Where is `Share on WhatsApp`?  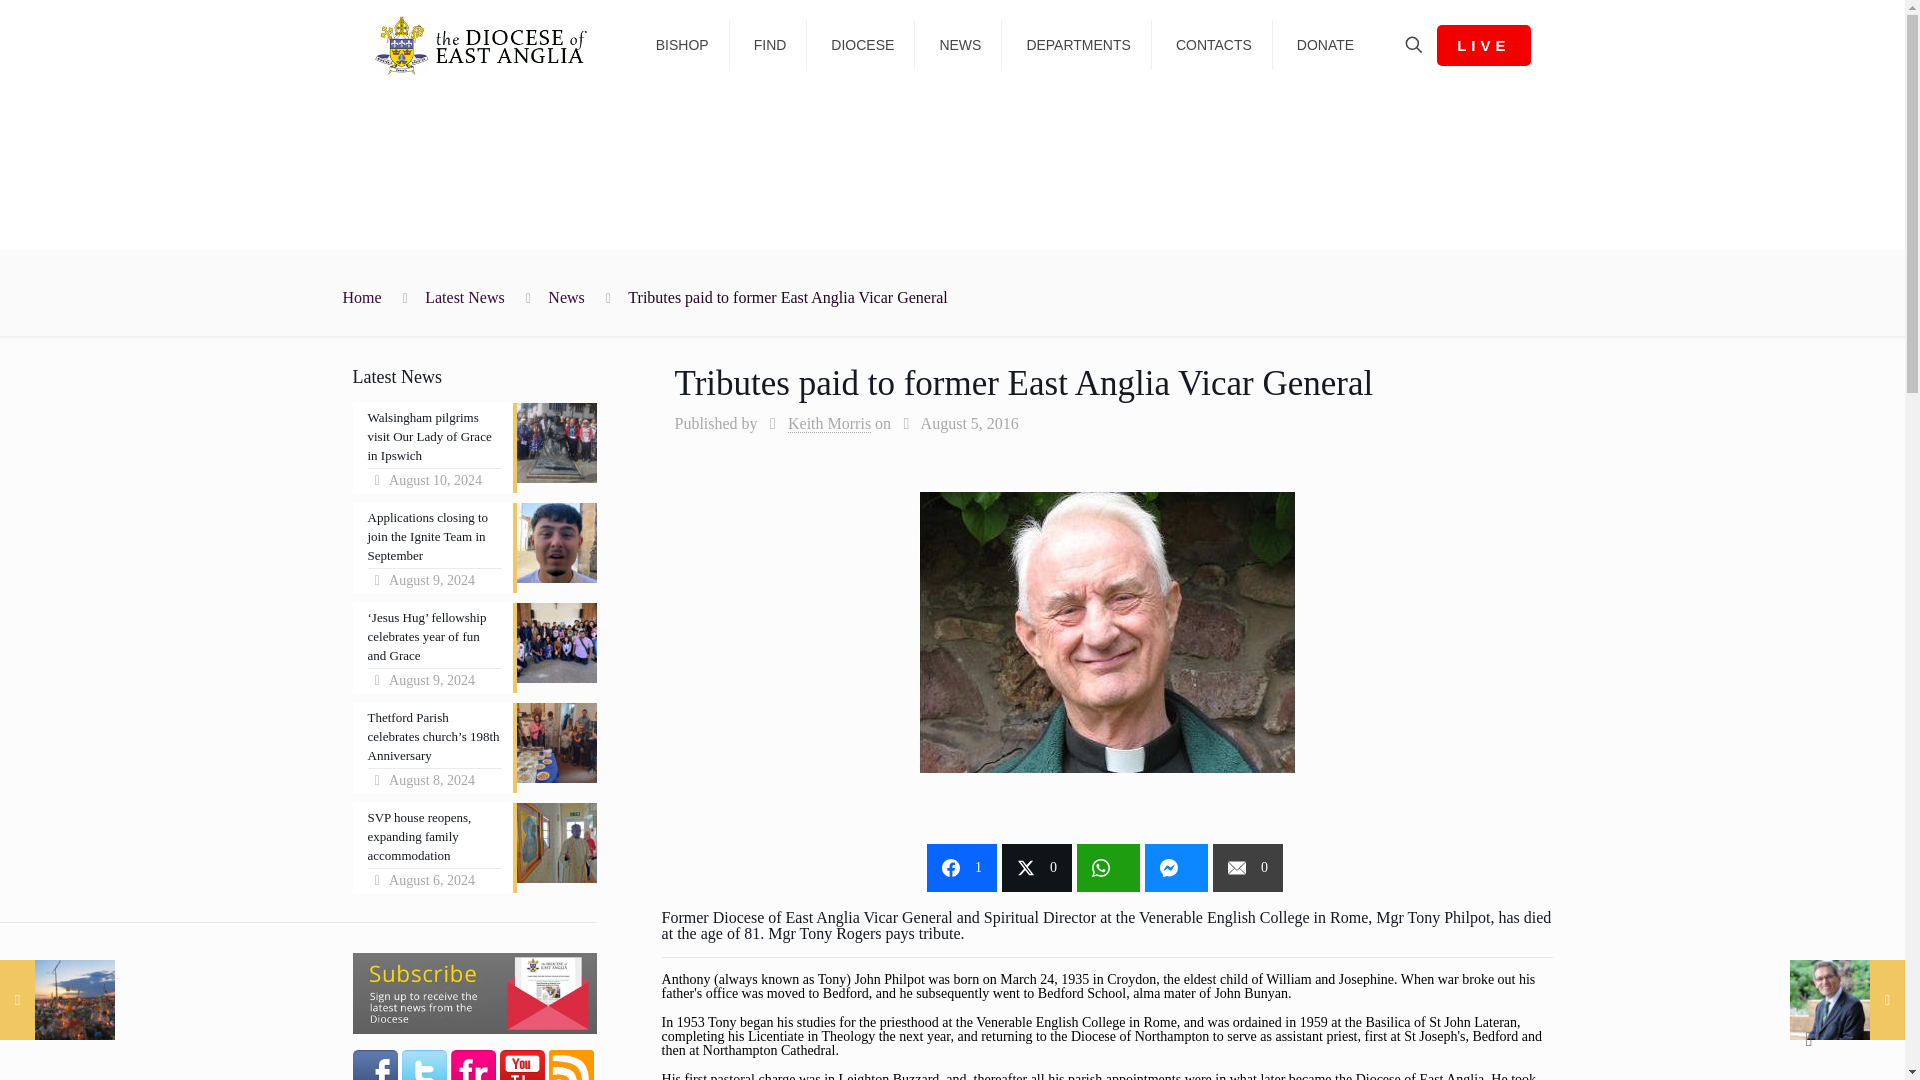
Share on WhatsApp is located at coordinates (1108, 868).